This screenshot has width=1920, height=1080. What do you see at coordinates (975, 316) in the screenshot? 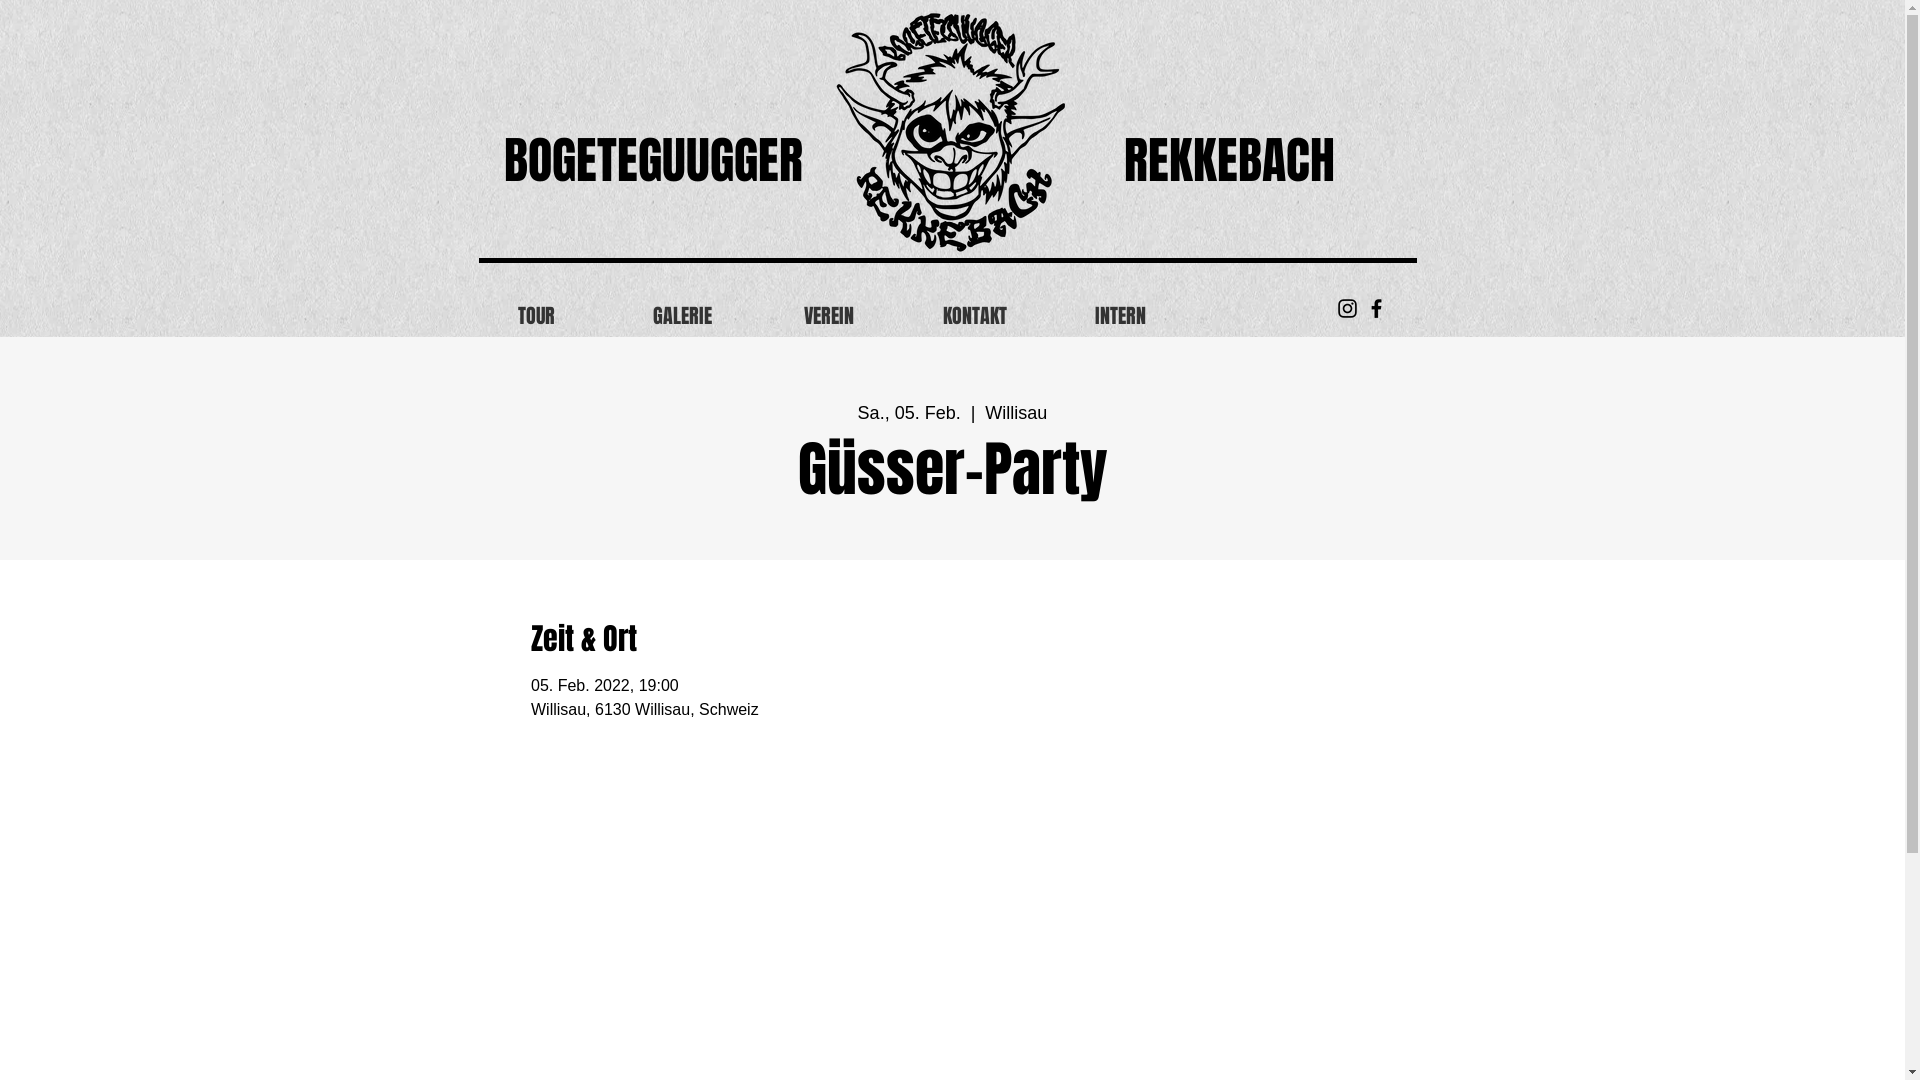
I see `KONTAKT` at bounding box center [975, 316].